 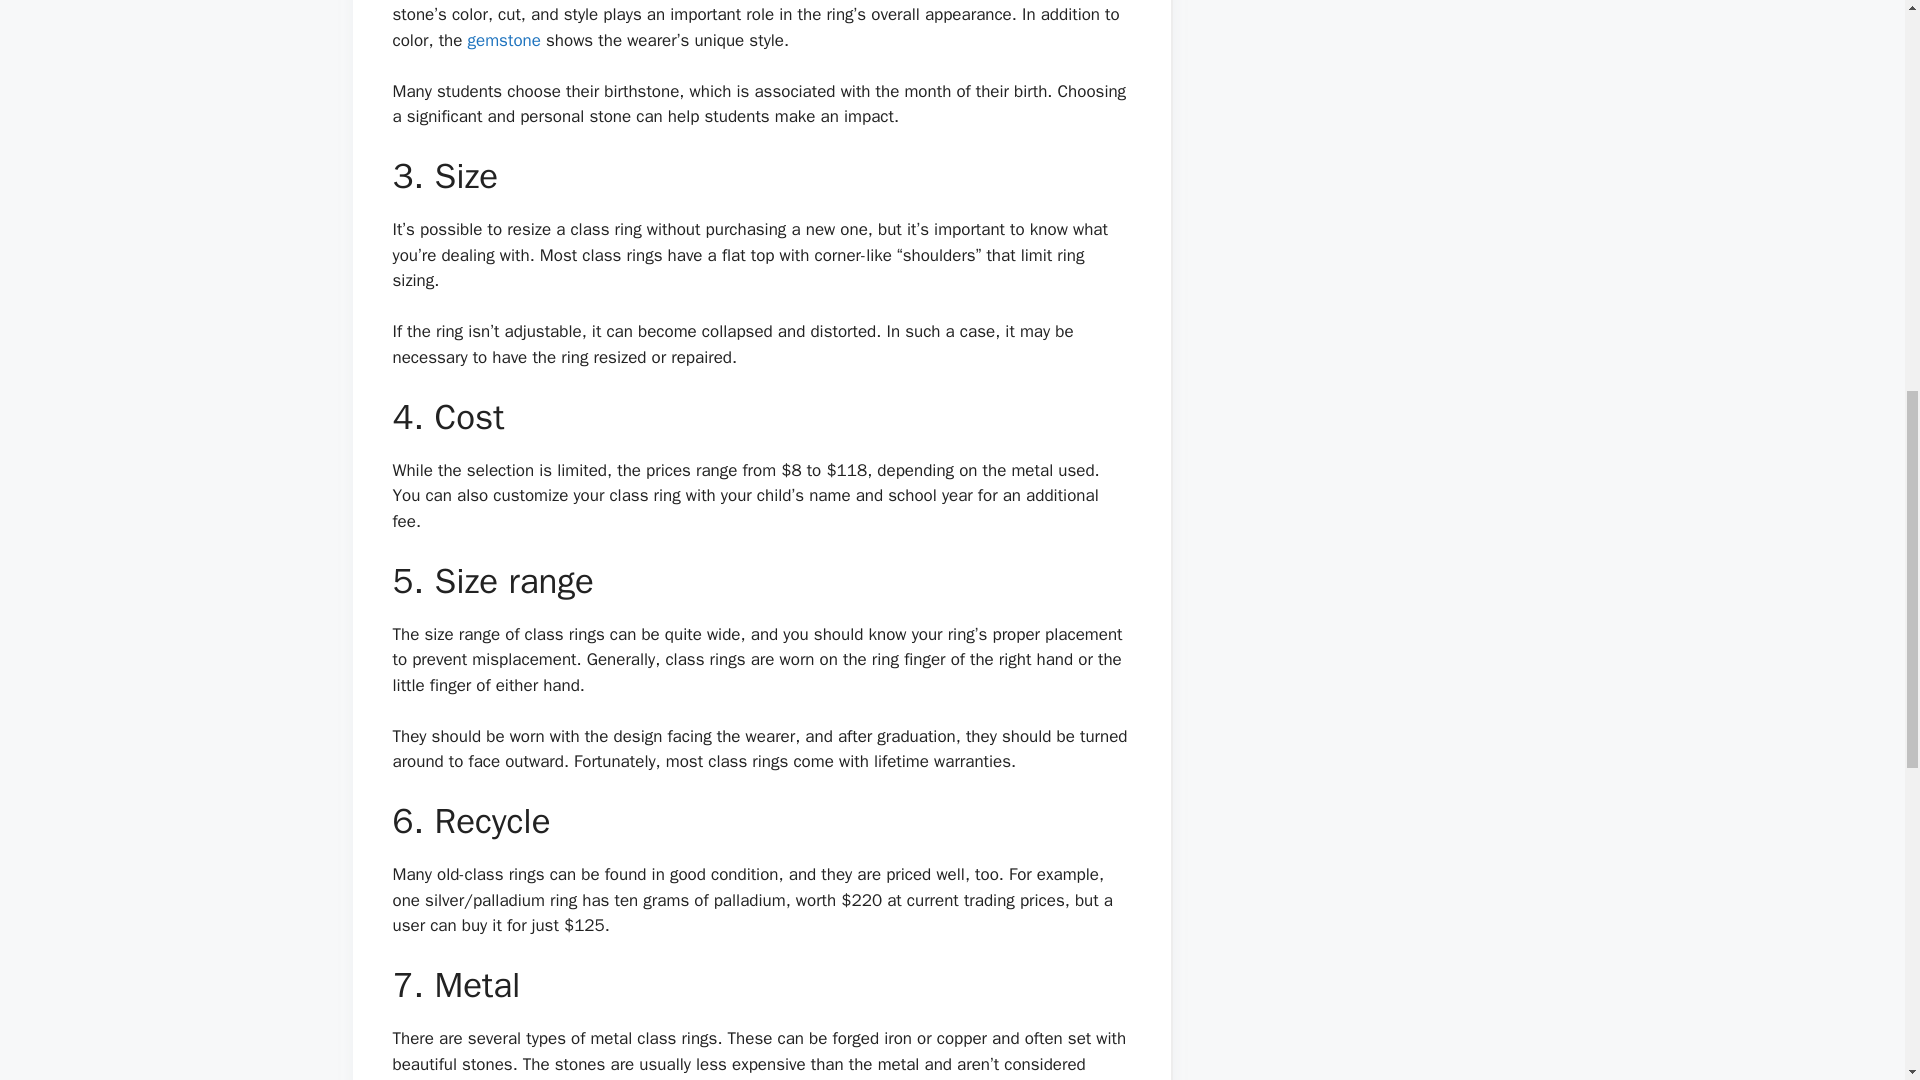 I want to click on gemstone, so click(x=504, y=40).